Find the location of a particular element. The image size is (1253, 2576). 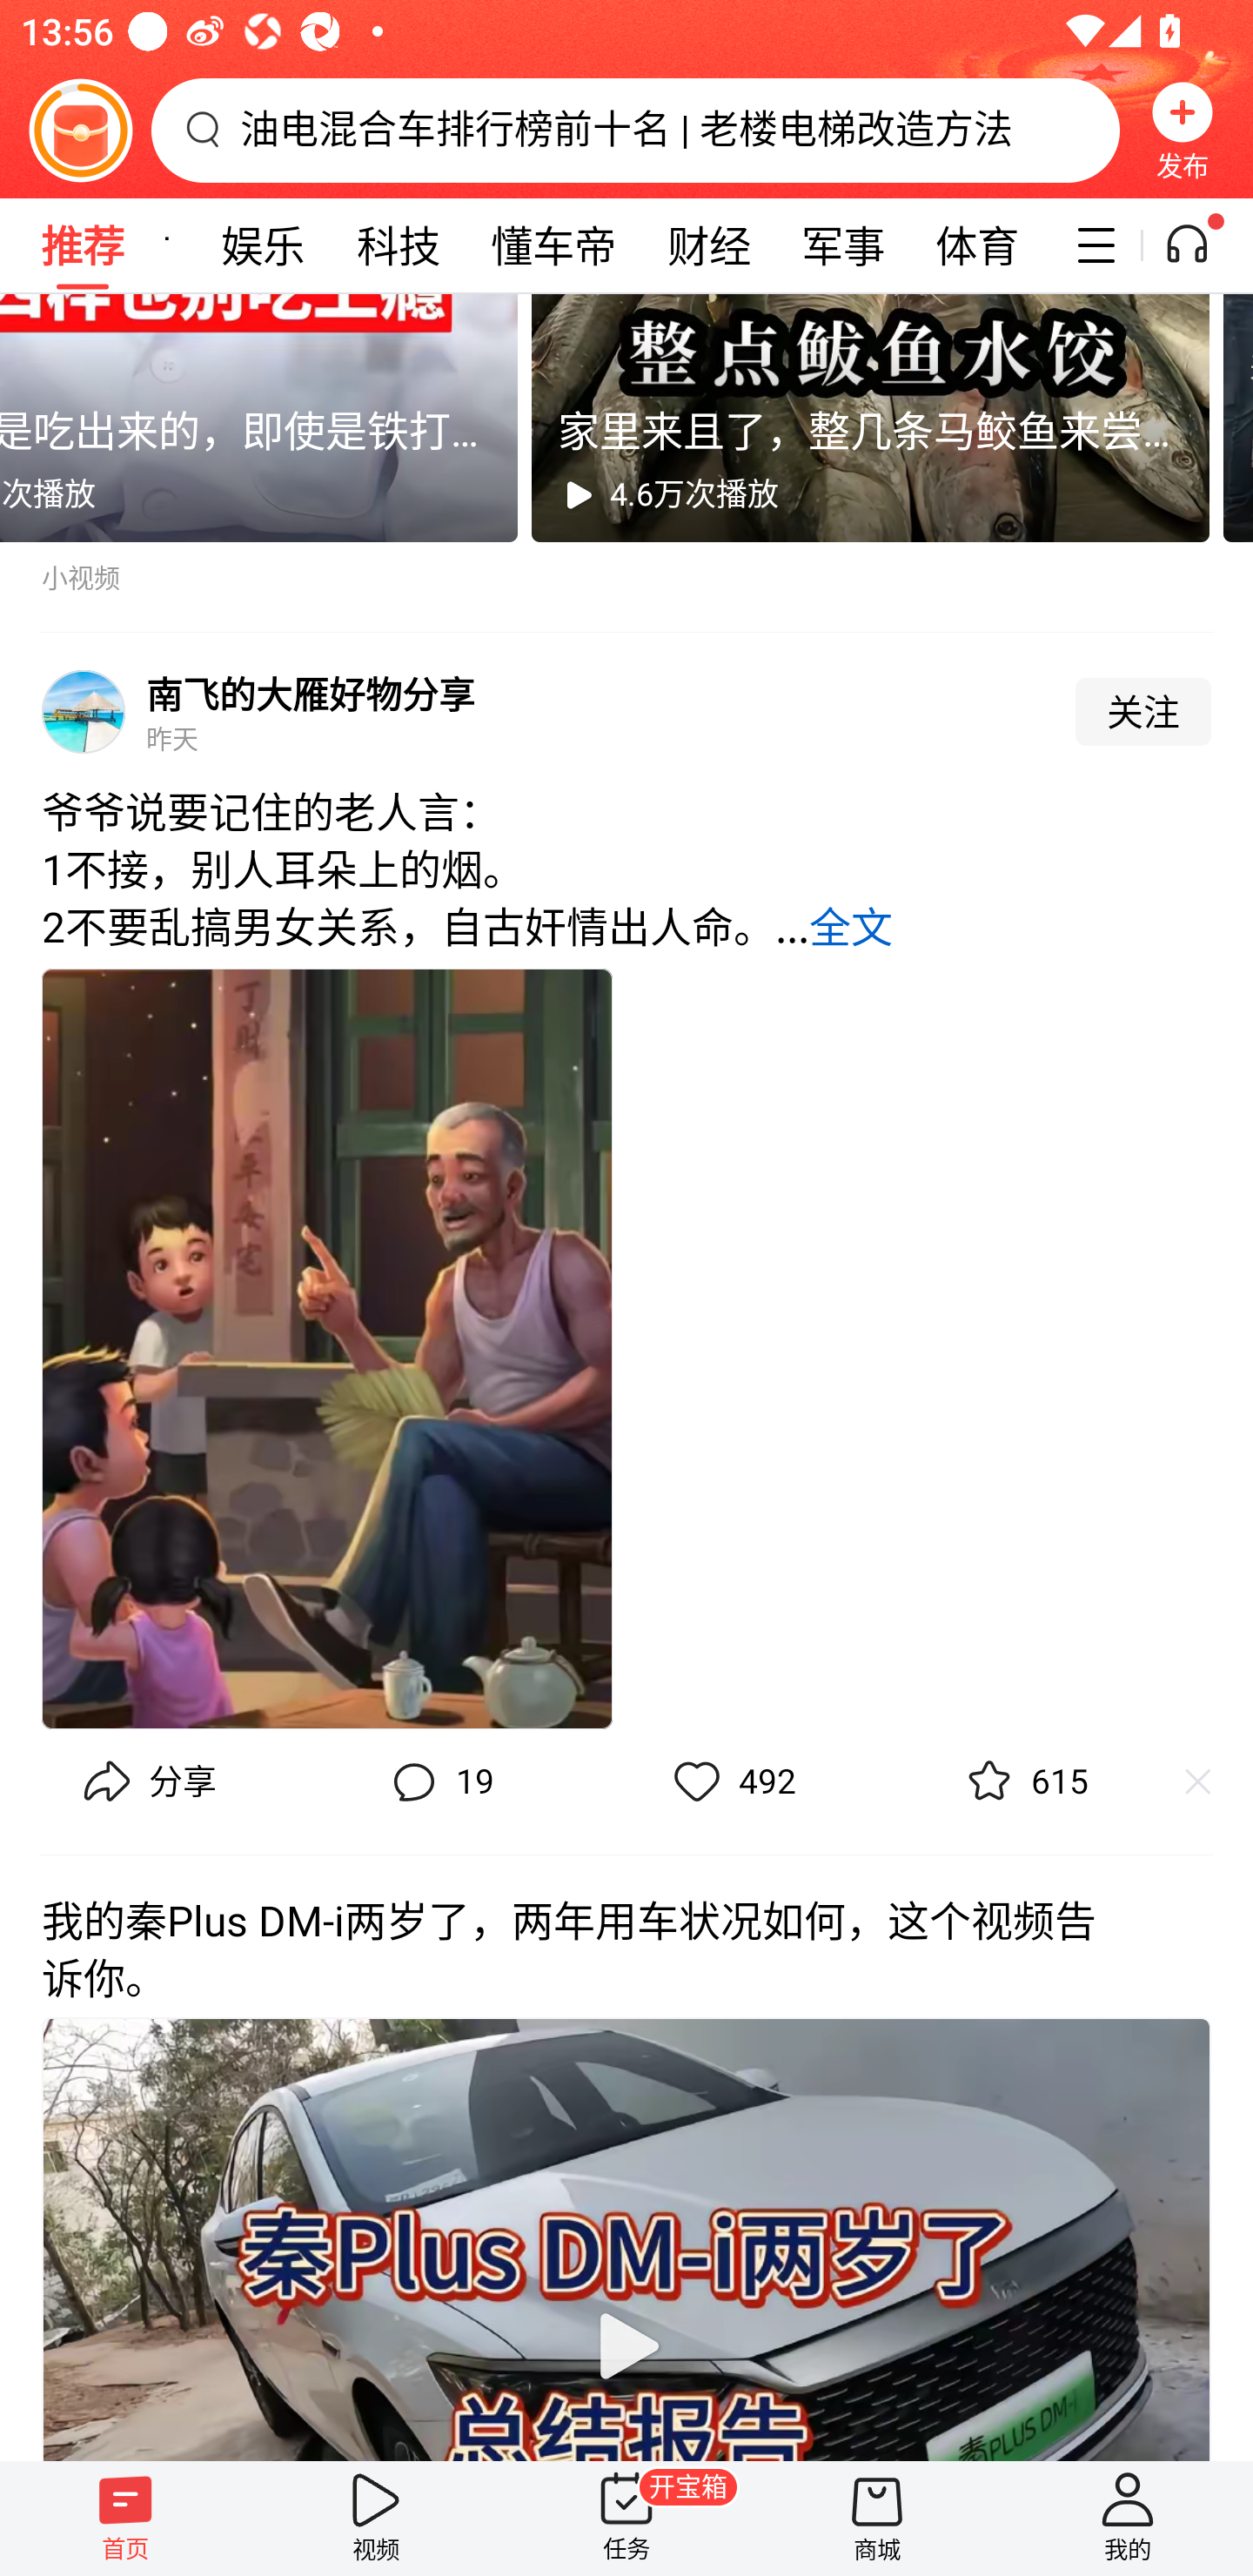

南飞的大雁好物分享头像 is located at coordinates (84, 712).